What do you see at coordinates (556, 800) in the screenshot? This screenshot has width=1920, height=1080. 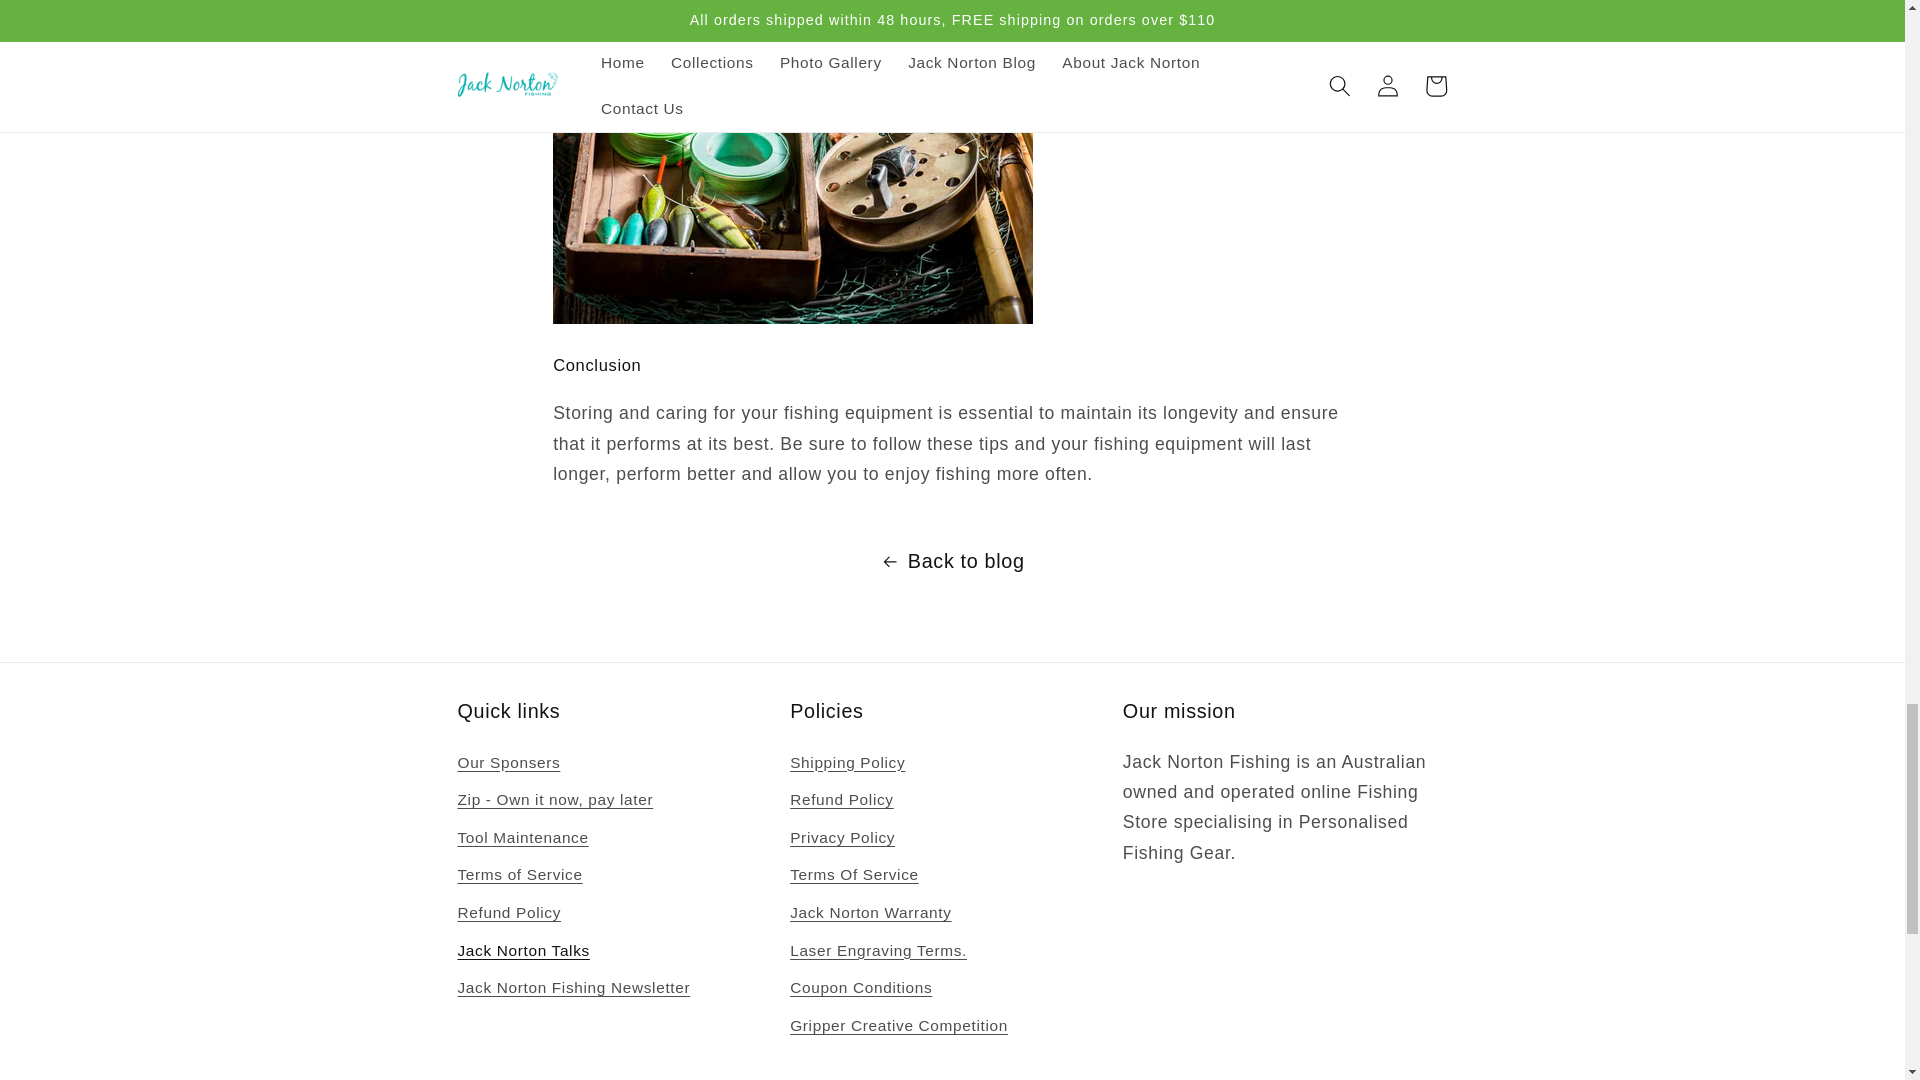 I see `Zip - Own it now, pay later` at bounding box center [556, 800].